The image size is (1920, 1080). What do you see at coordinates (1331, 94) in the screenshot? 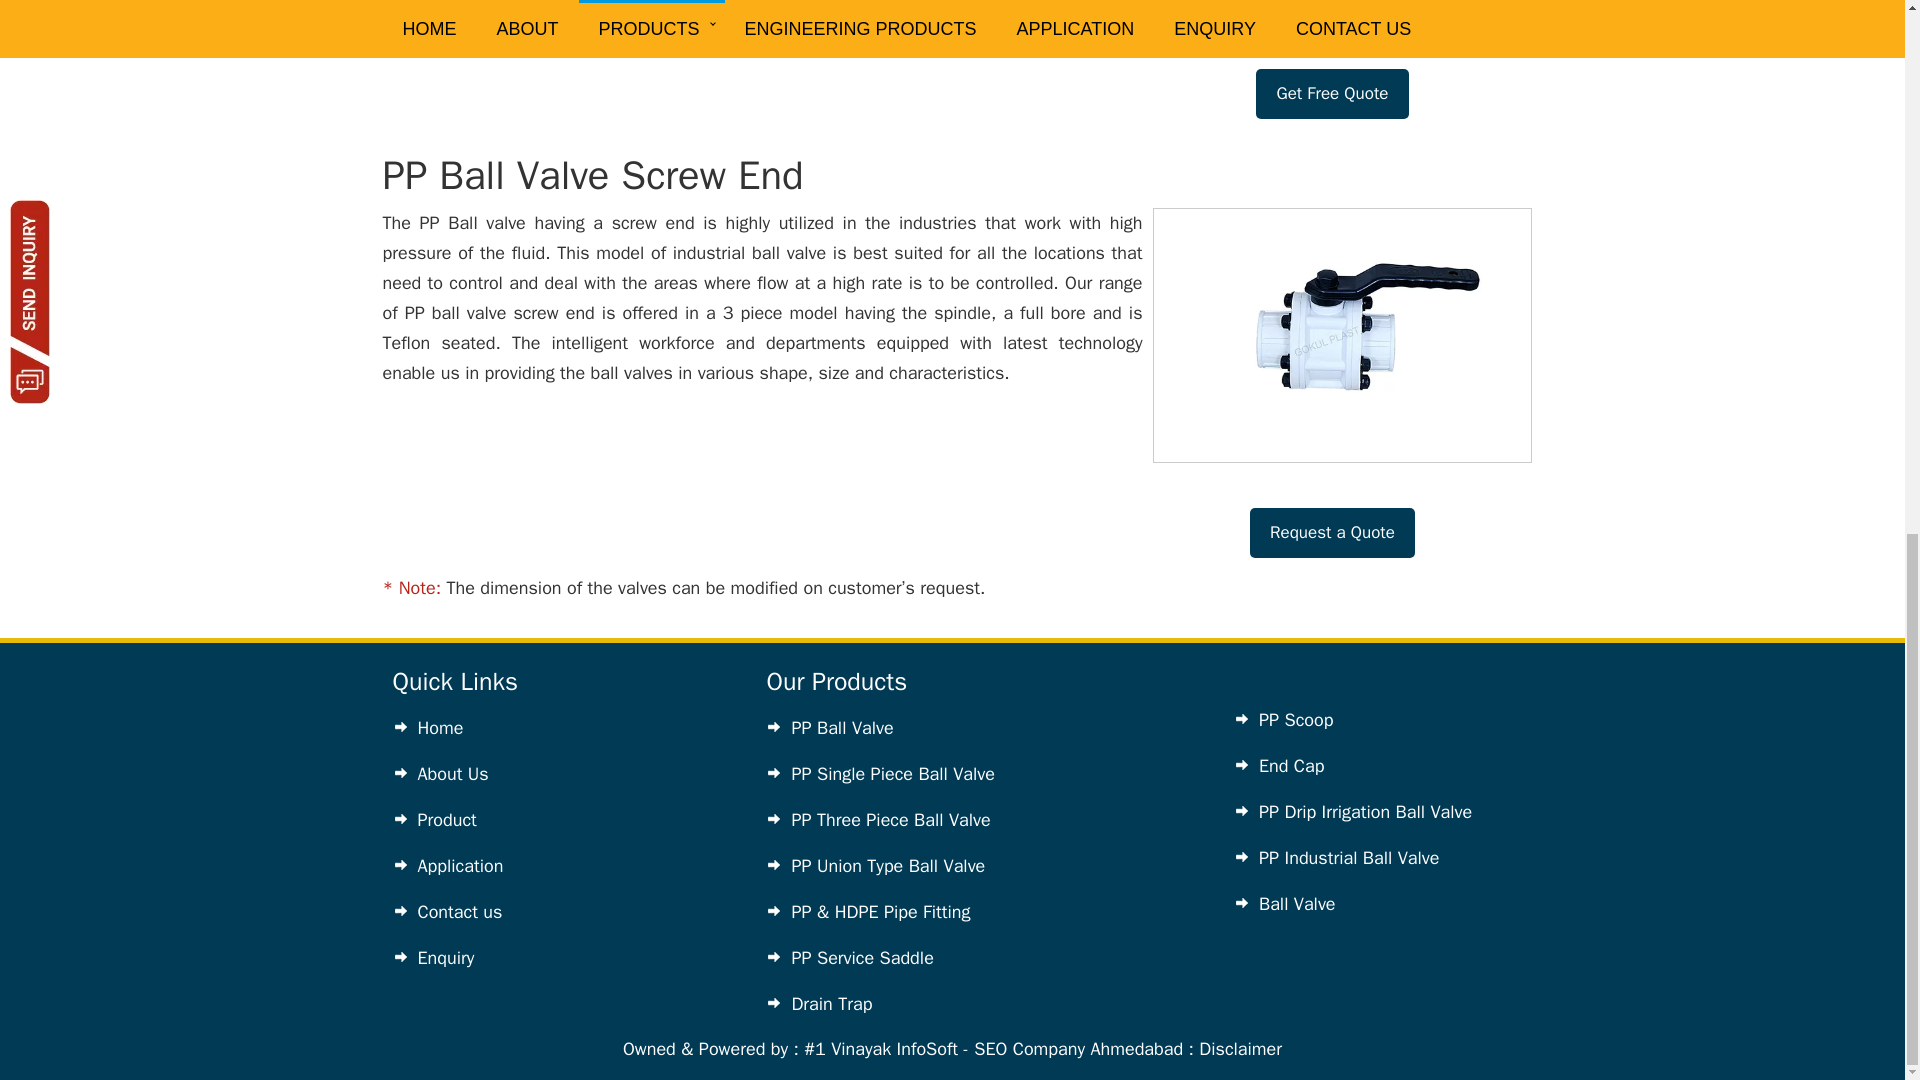
I see `Get Free Quote` at bounding box center [1331, 94].